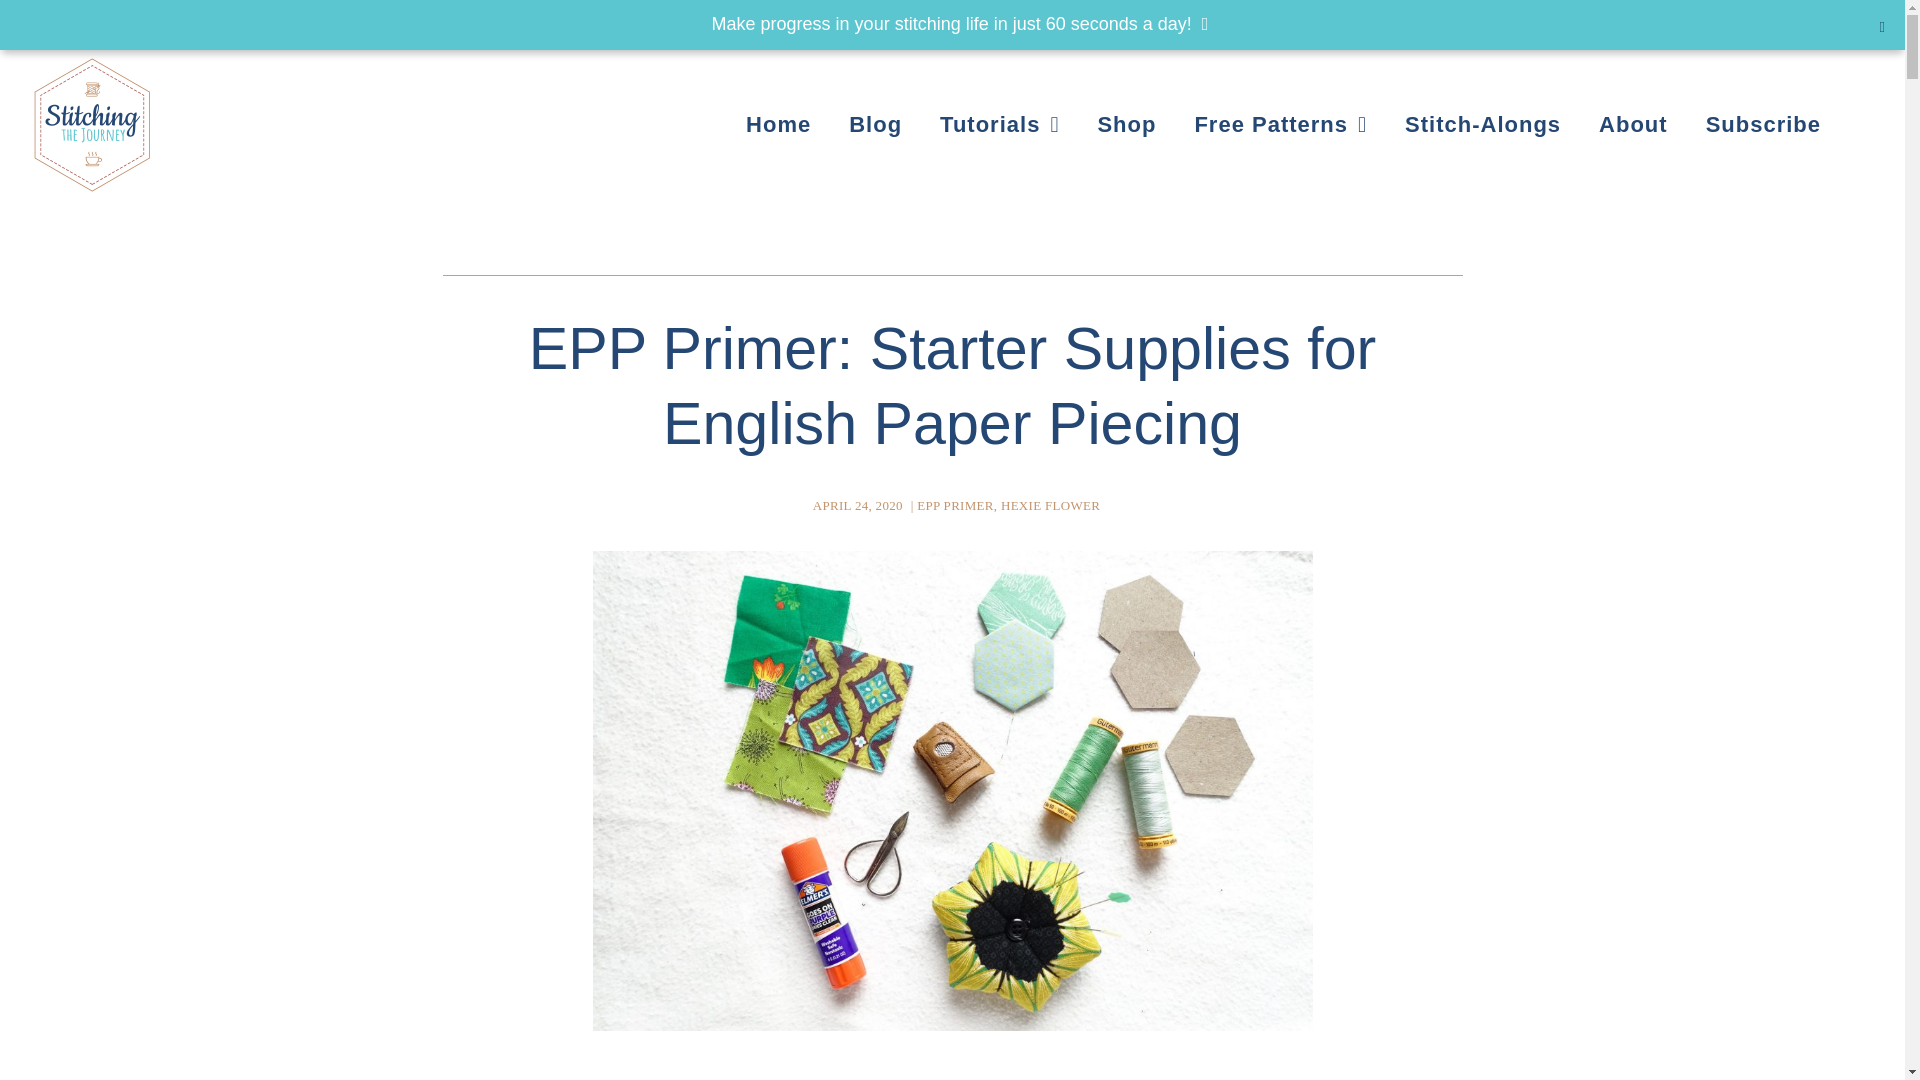 The image size is (1920, 1080). What do you see at coordinates (778, 125) in the screenshot?
I see `Home` at bounding box center [778, 125].